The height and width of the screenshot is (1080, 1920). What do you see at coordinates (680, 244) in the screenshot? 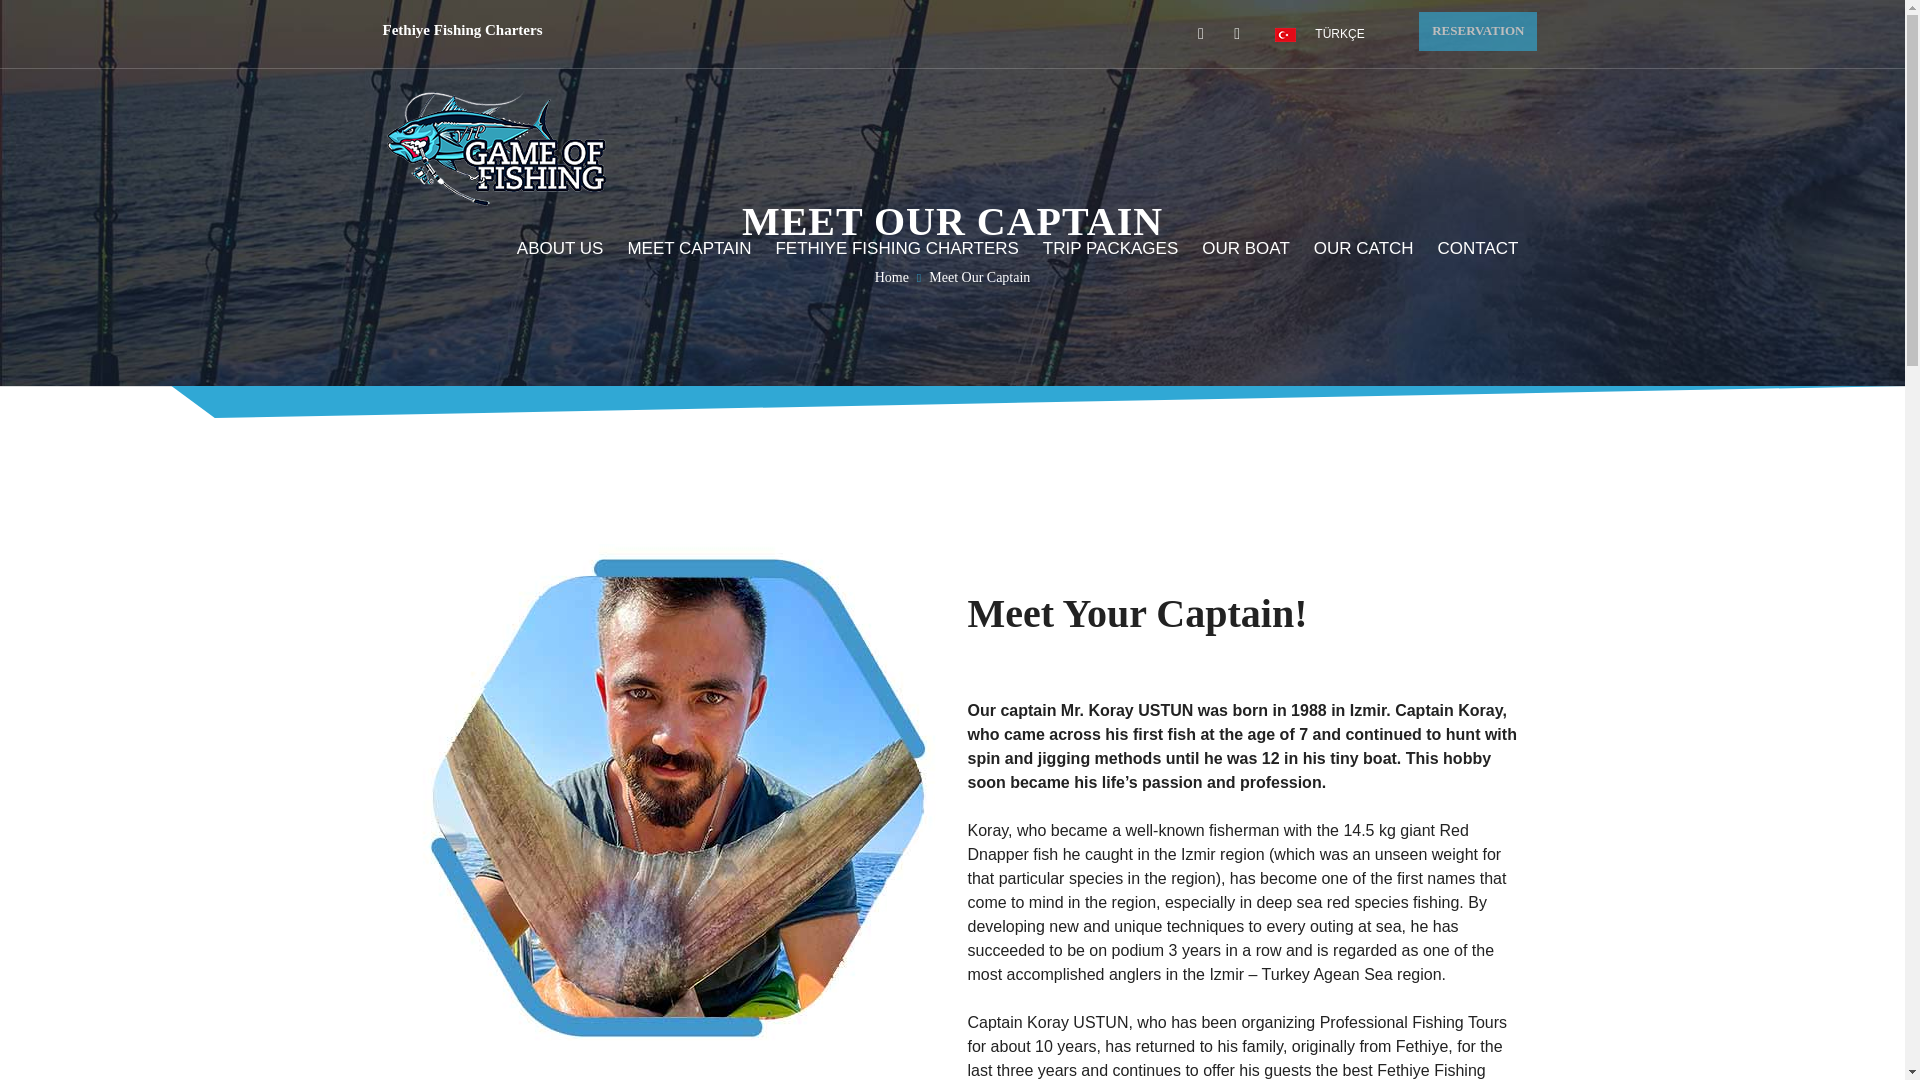
I see `MEET CAPTAIN` at bounding box center [680, 244].